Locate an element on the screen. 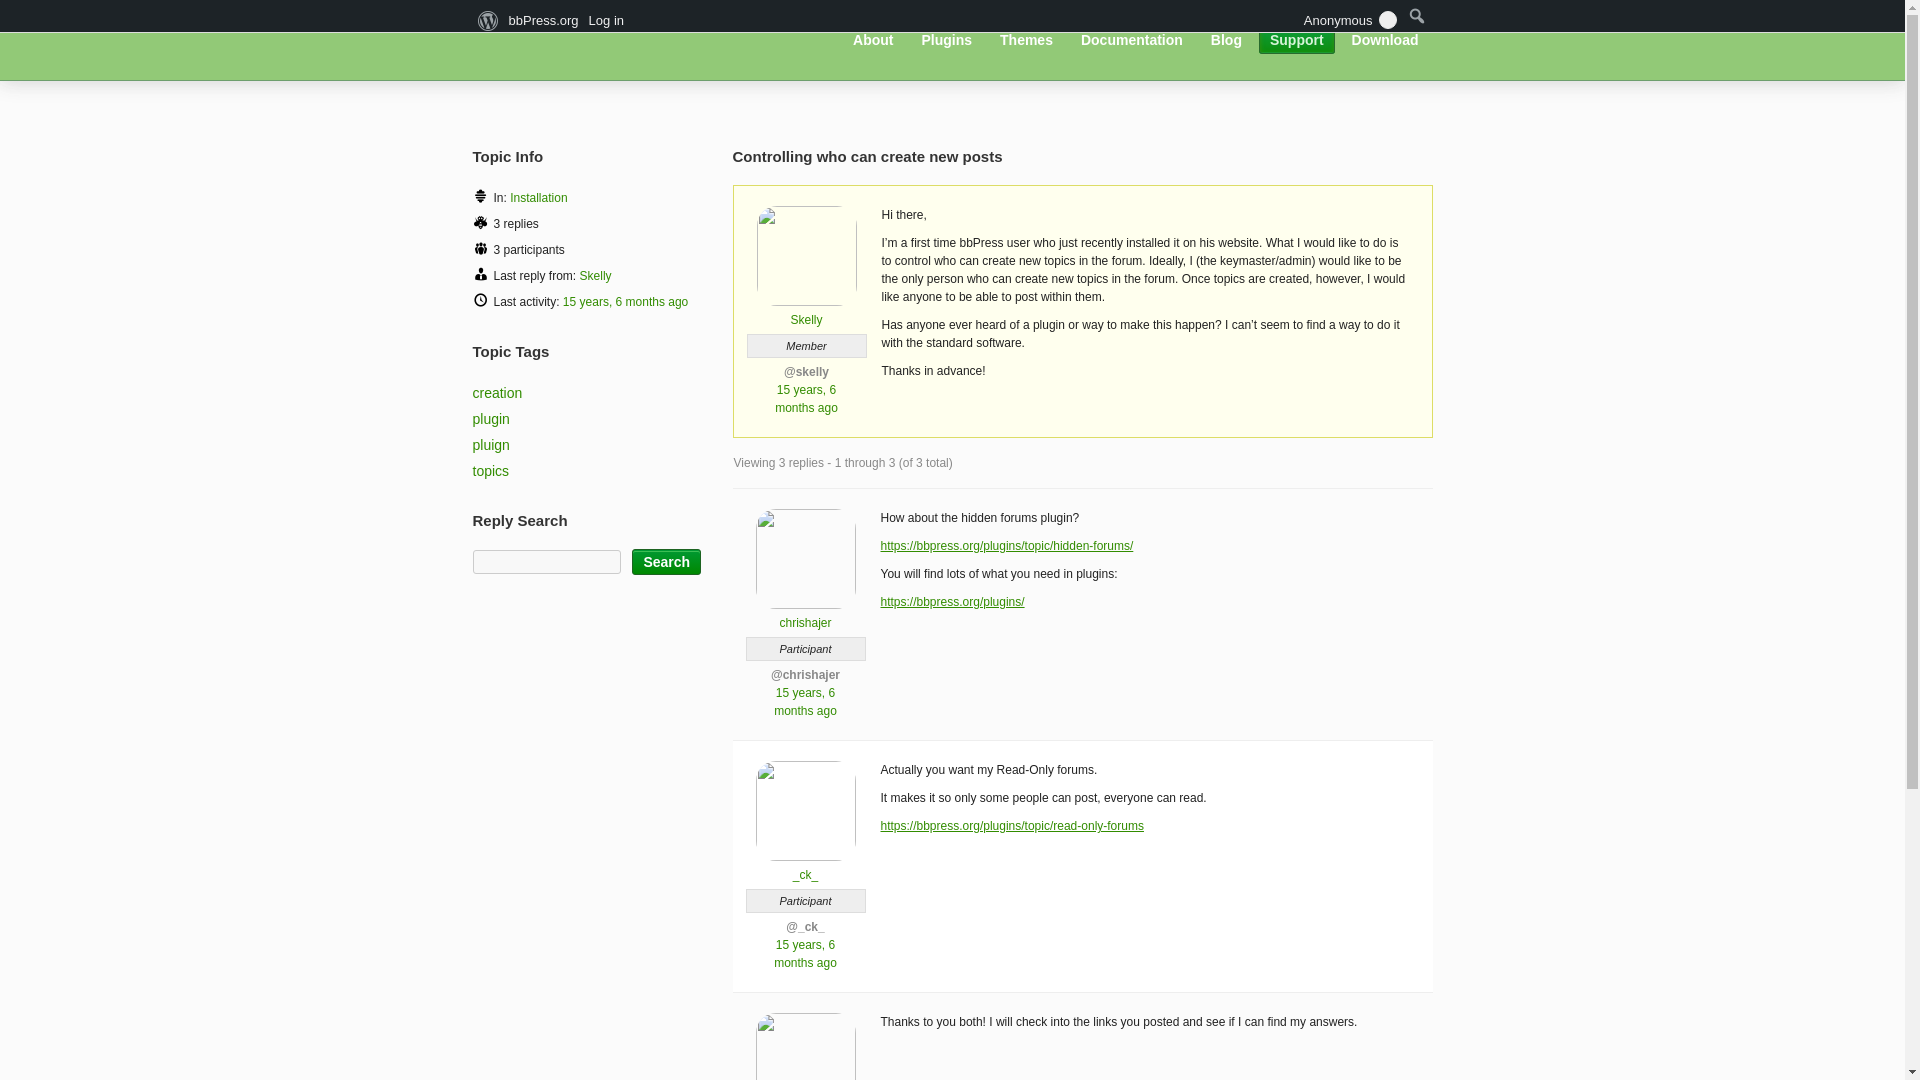  Search is located at coordinates (666, 561).